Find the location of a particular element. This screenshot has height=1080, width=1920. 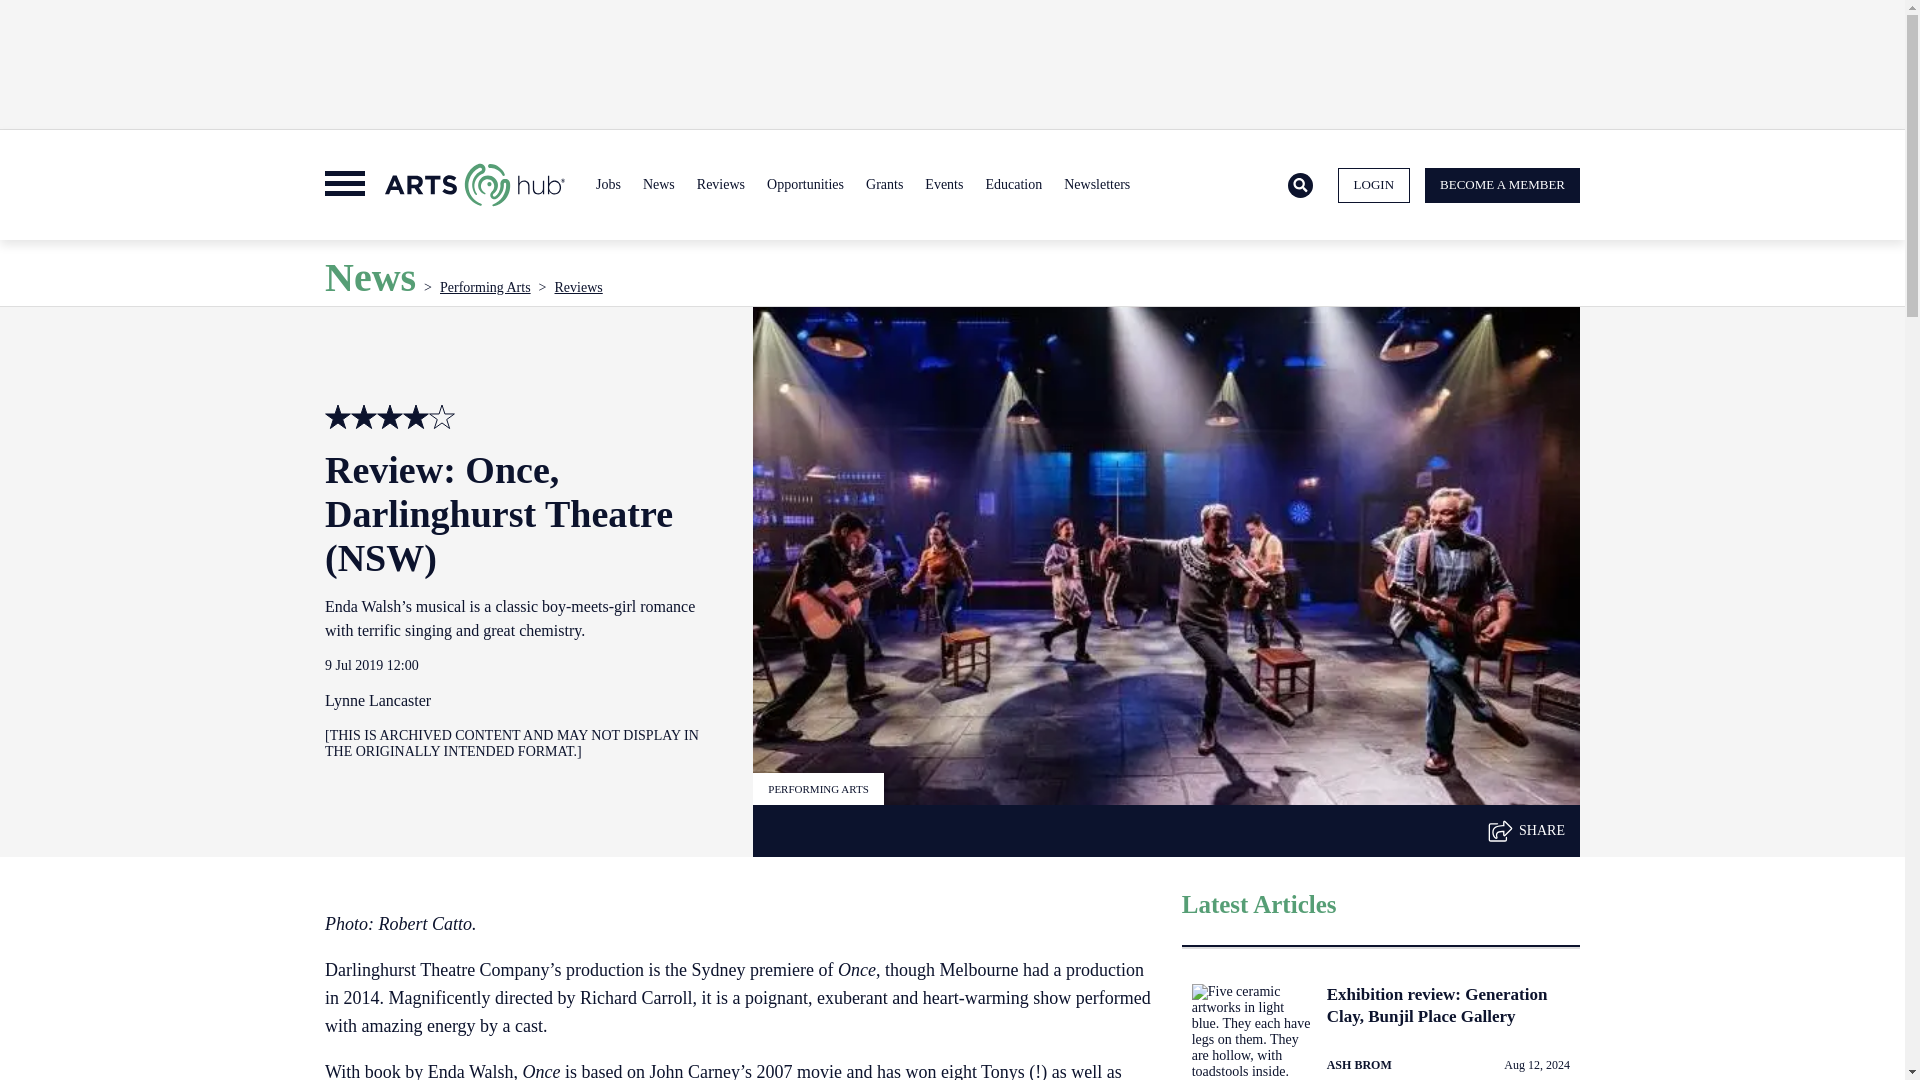

Jobs is located at coordinates (608, 184).